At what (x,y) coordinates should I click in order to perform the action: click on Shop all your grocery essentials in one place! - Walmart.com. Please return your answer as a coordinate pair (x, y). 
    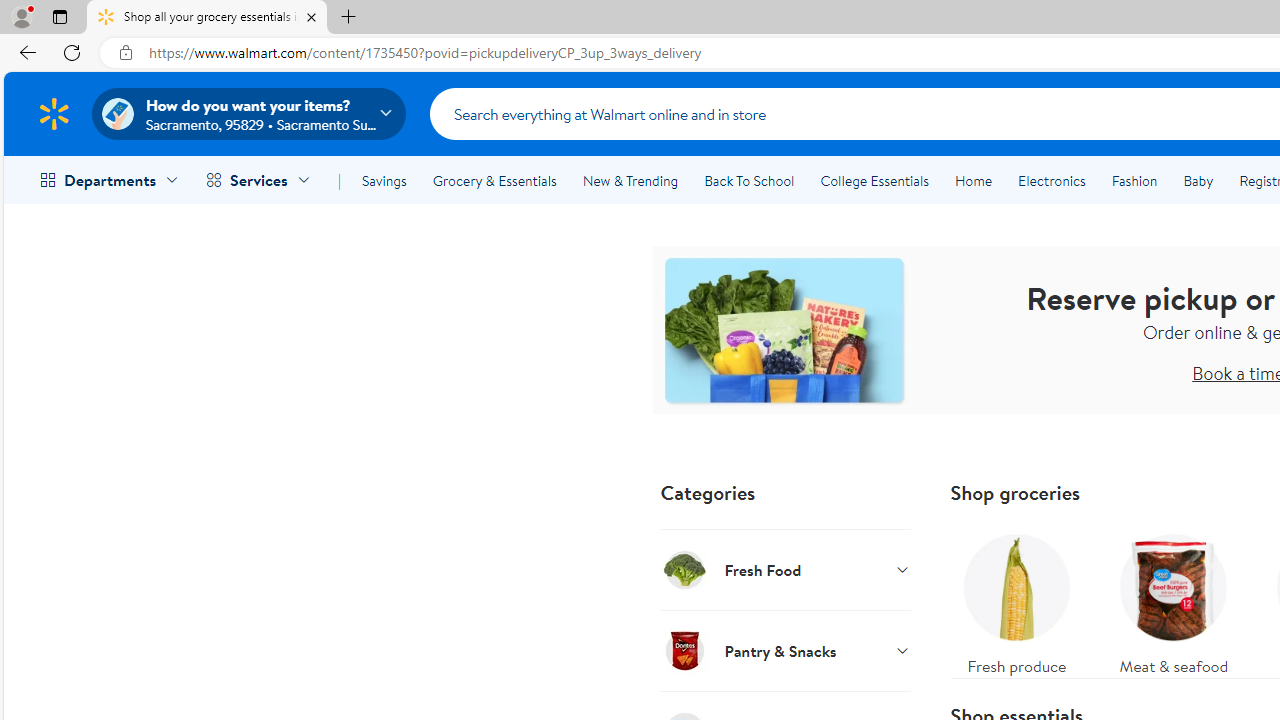
    Looking at the image, I should click on (207, 18).